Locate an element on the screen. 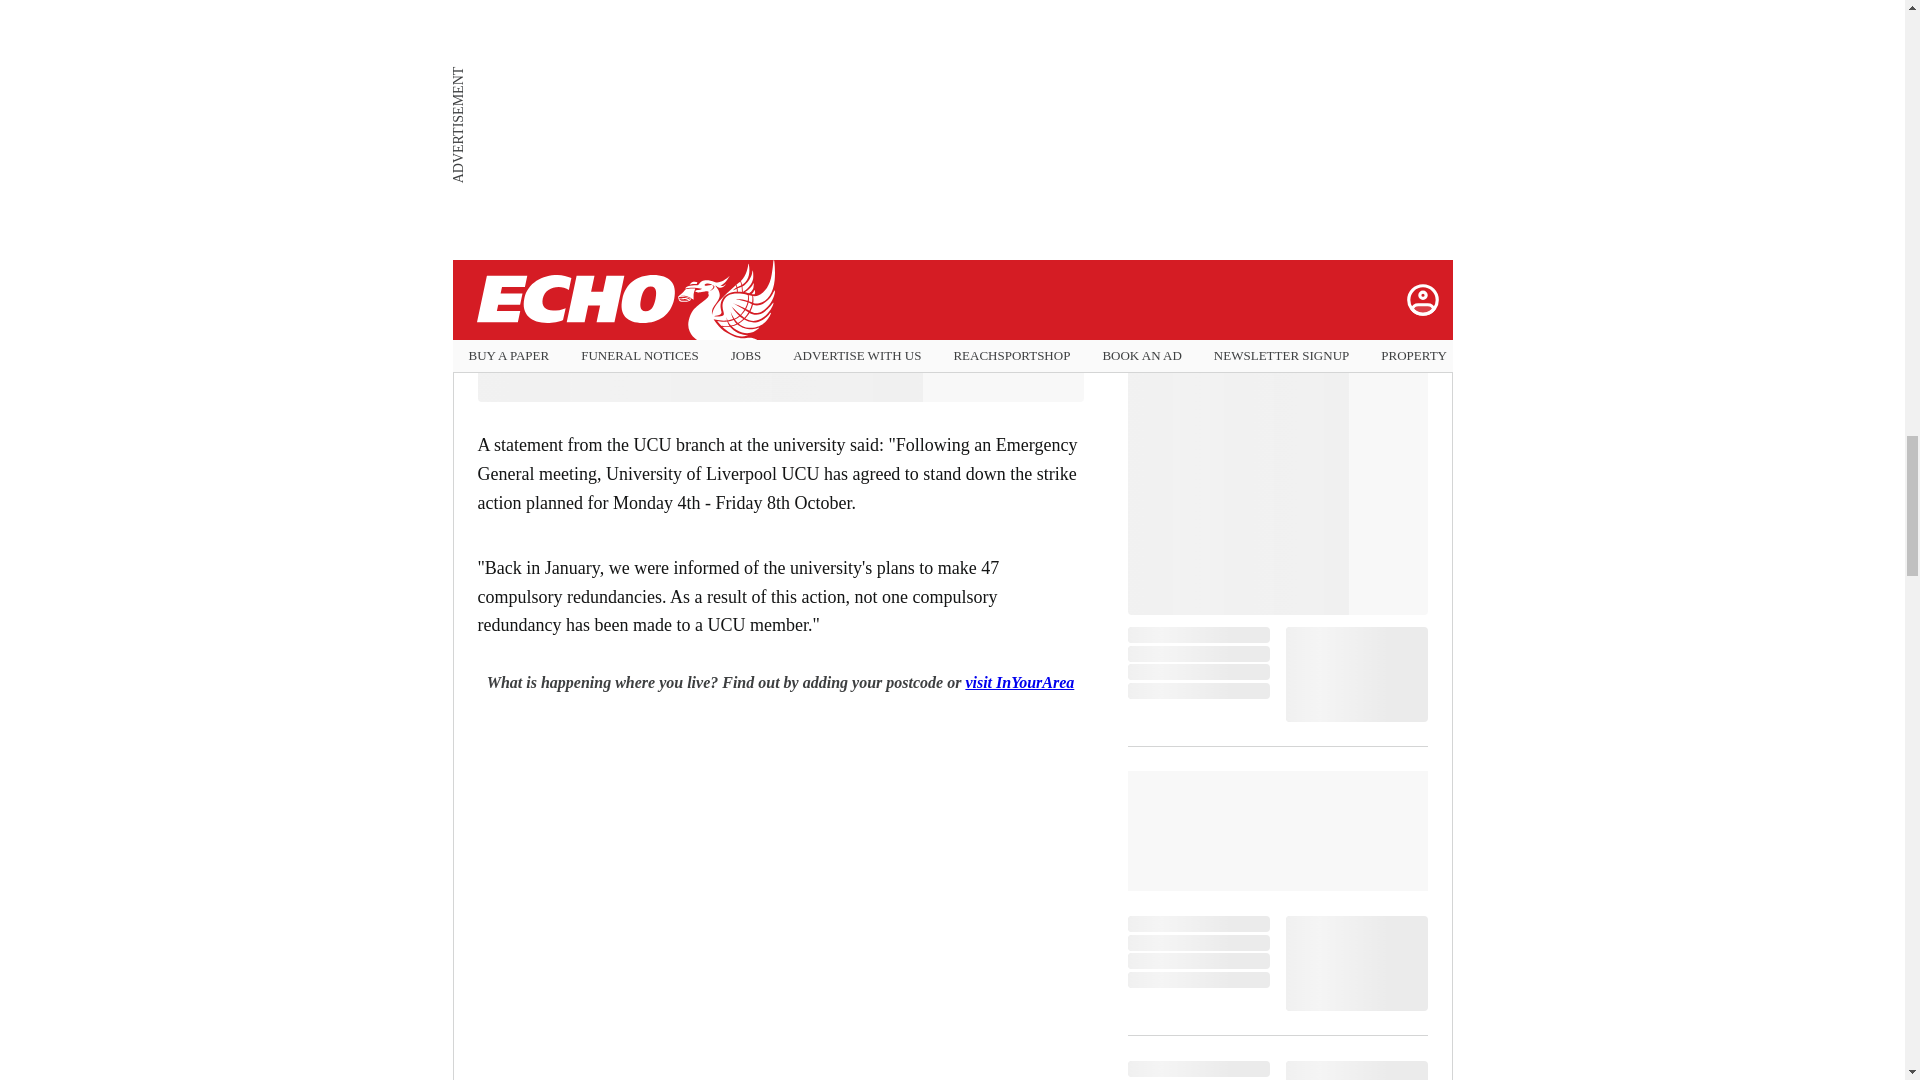 The image size is (1920, 1080). visit InYourArea is located at coordinates (1019, 682).